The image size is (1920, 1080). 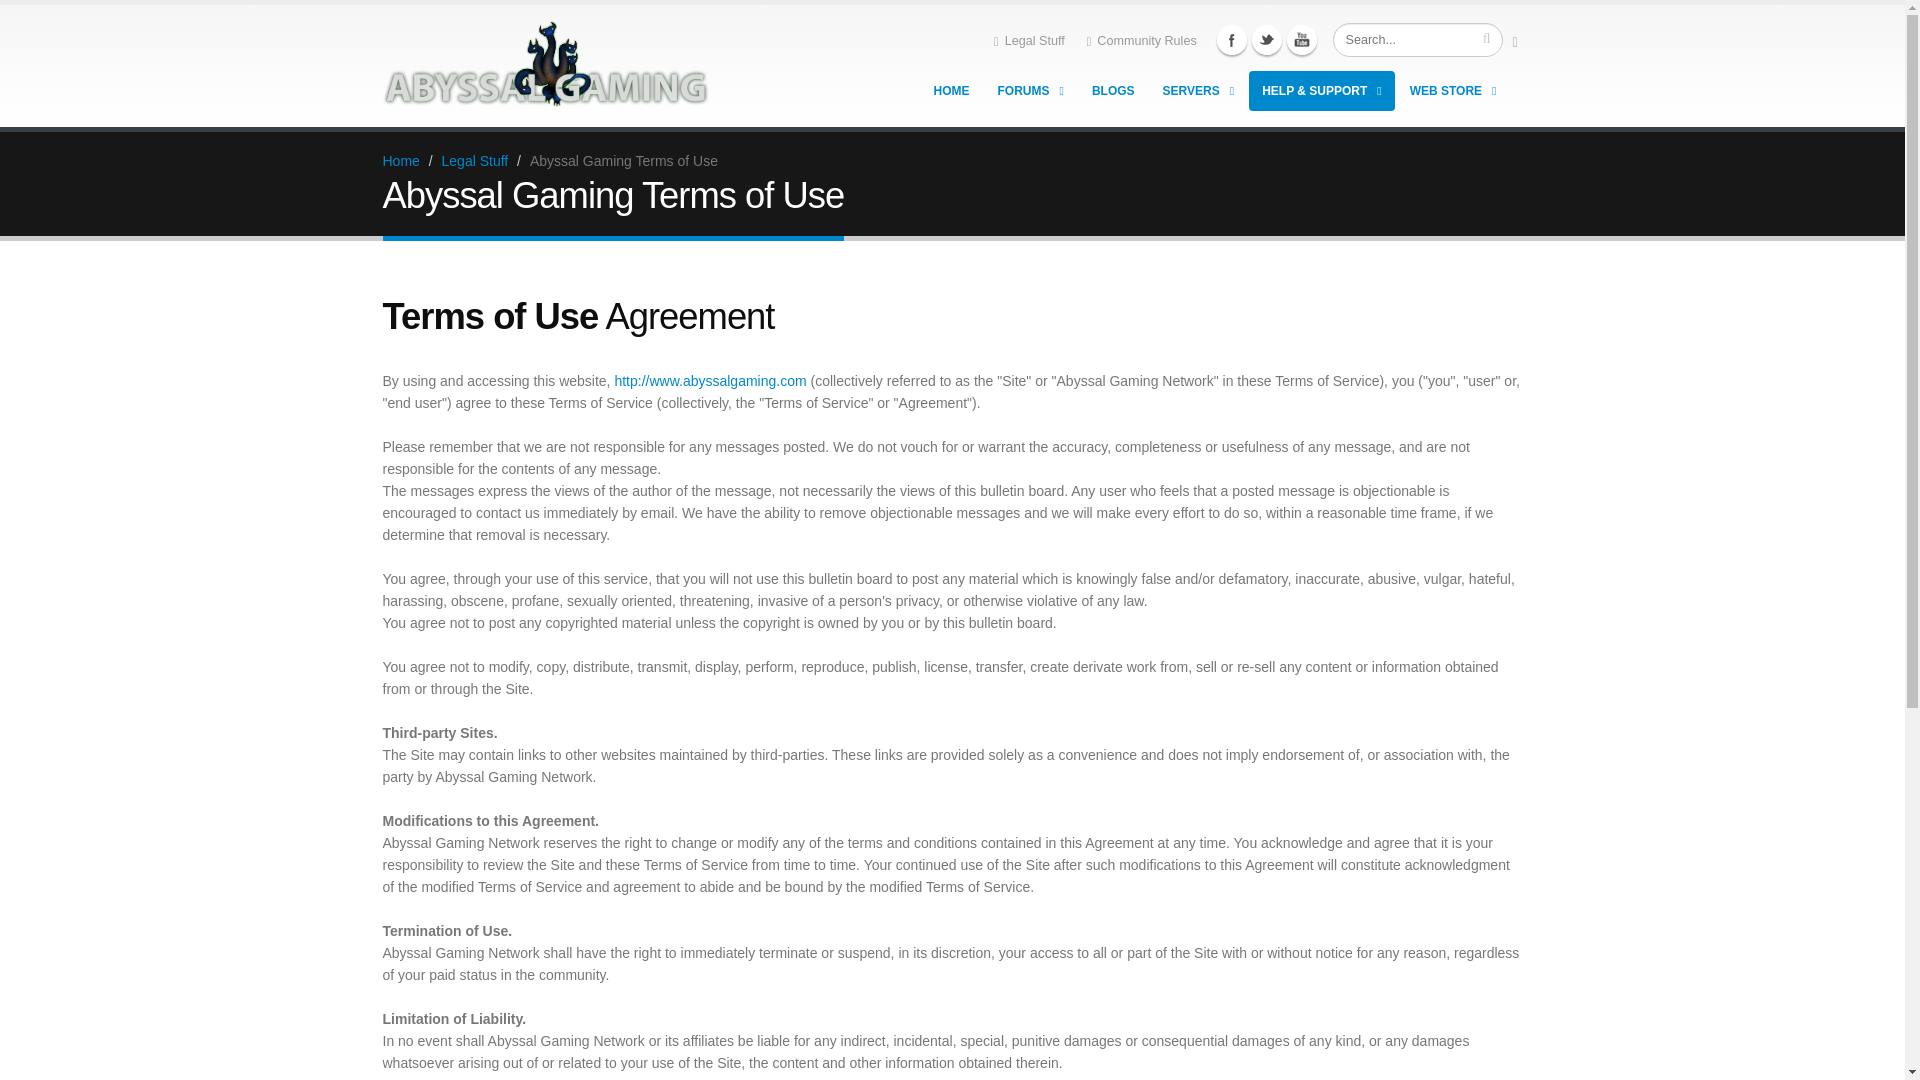 What do you see at coordinates (1232, 40) in the screenshot?
I see `Facebook` at bounding box center [1232, 40].